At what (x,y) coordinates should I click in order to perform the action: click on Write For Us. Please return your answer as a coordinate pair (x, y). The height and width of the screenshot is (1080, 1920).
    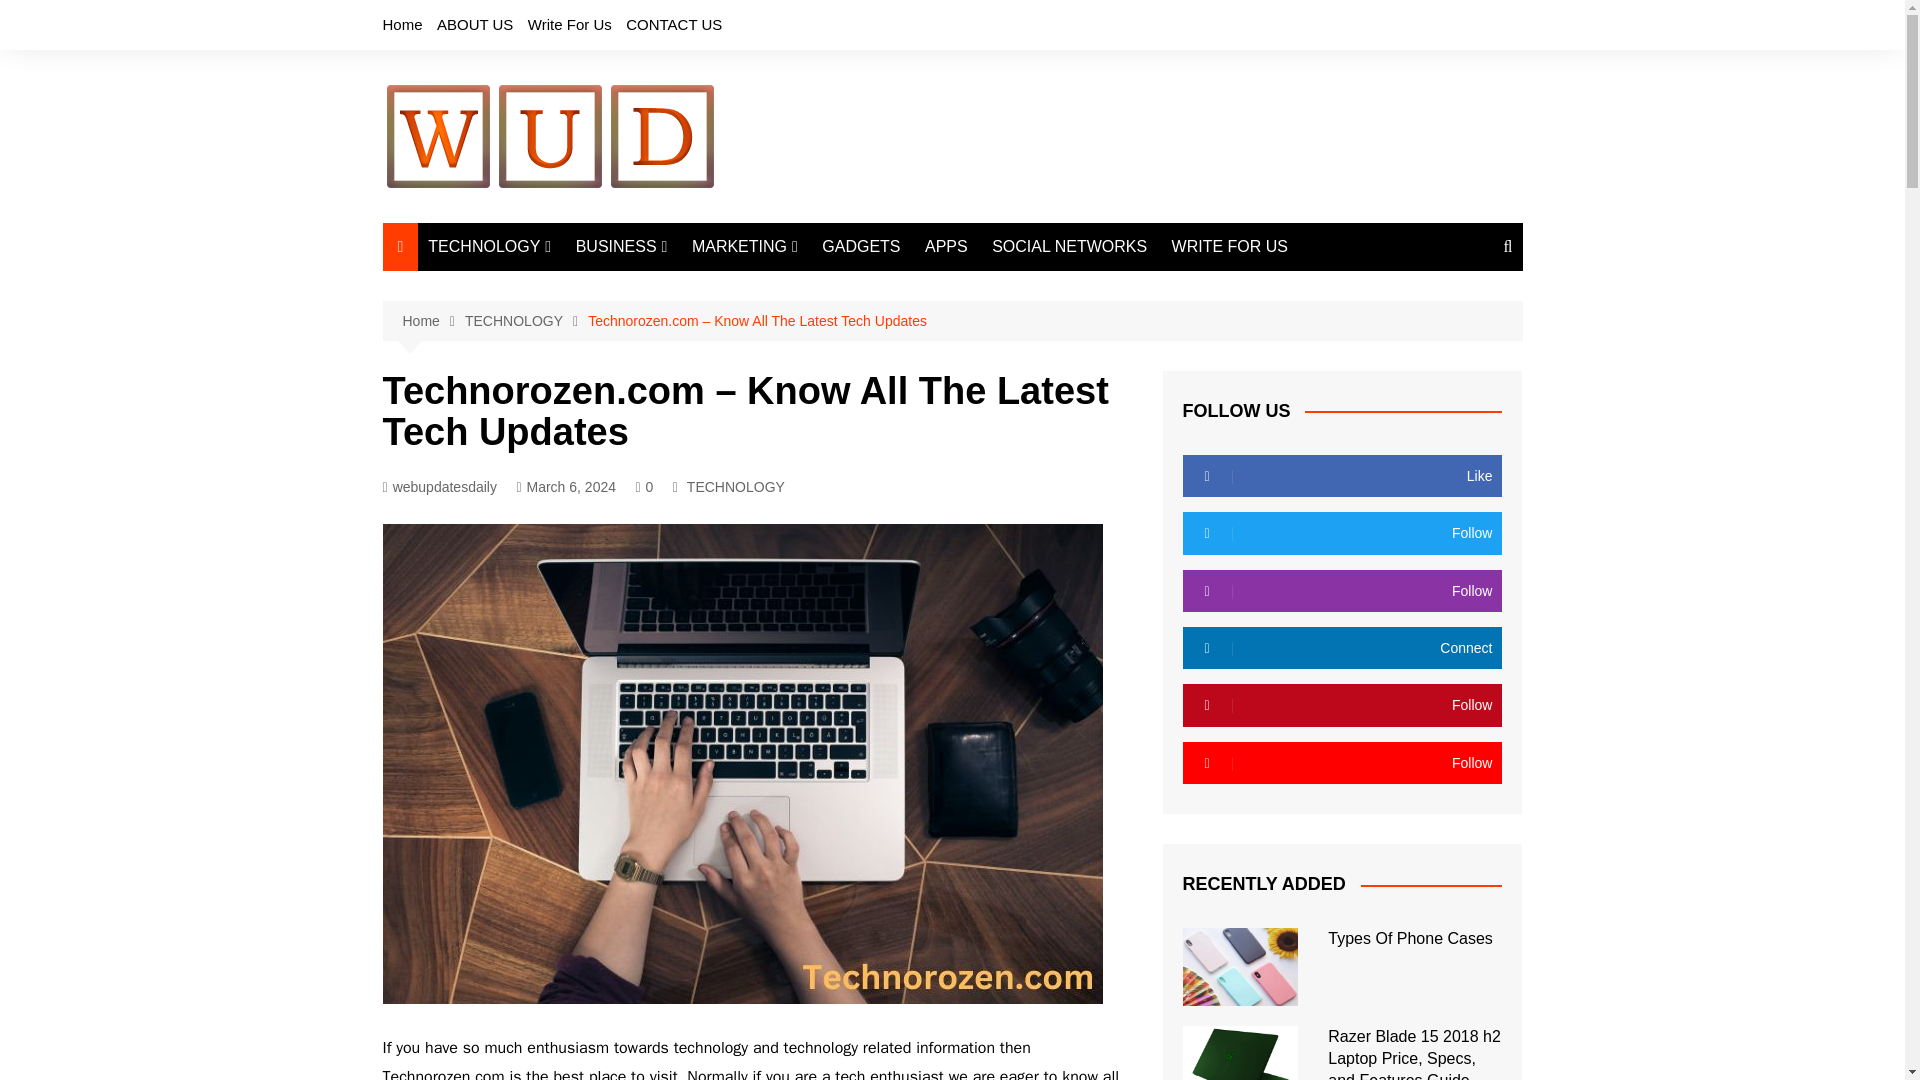
    Looking at the image, I should click on (570, 24).